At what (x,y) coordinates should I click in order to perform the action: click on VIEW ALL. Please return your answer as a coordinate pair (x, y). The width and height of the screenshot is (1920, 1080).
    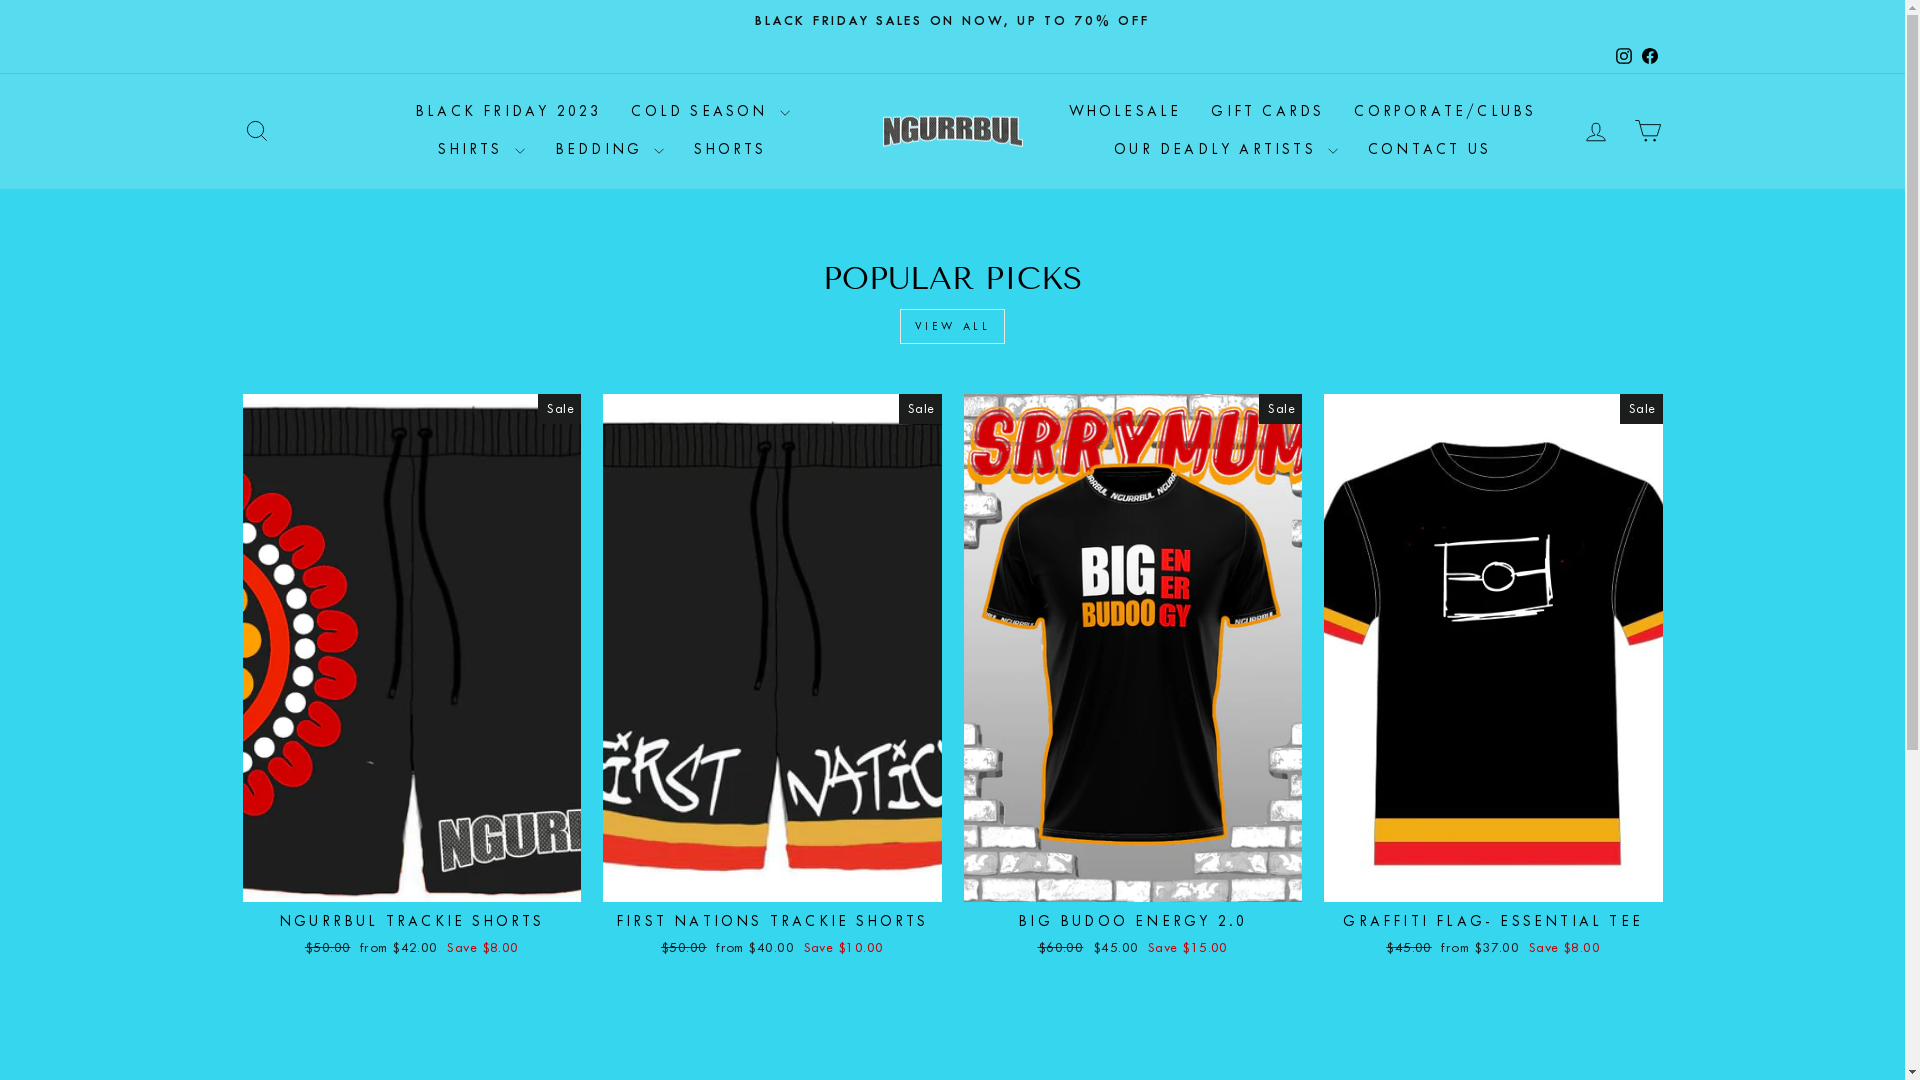
    Looking at the image, I should click on (953, 326).